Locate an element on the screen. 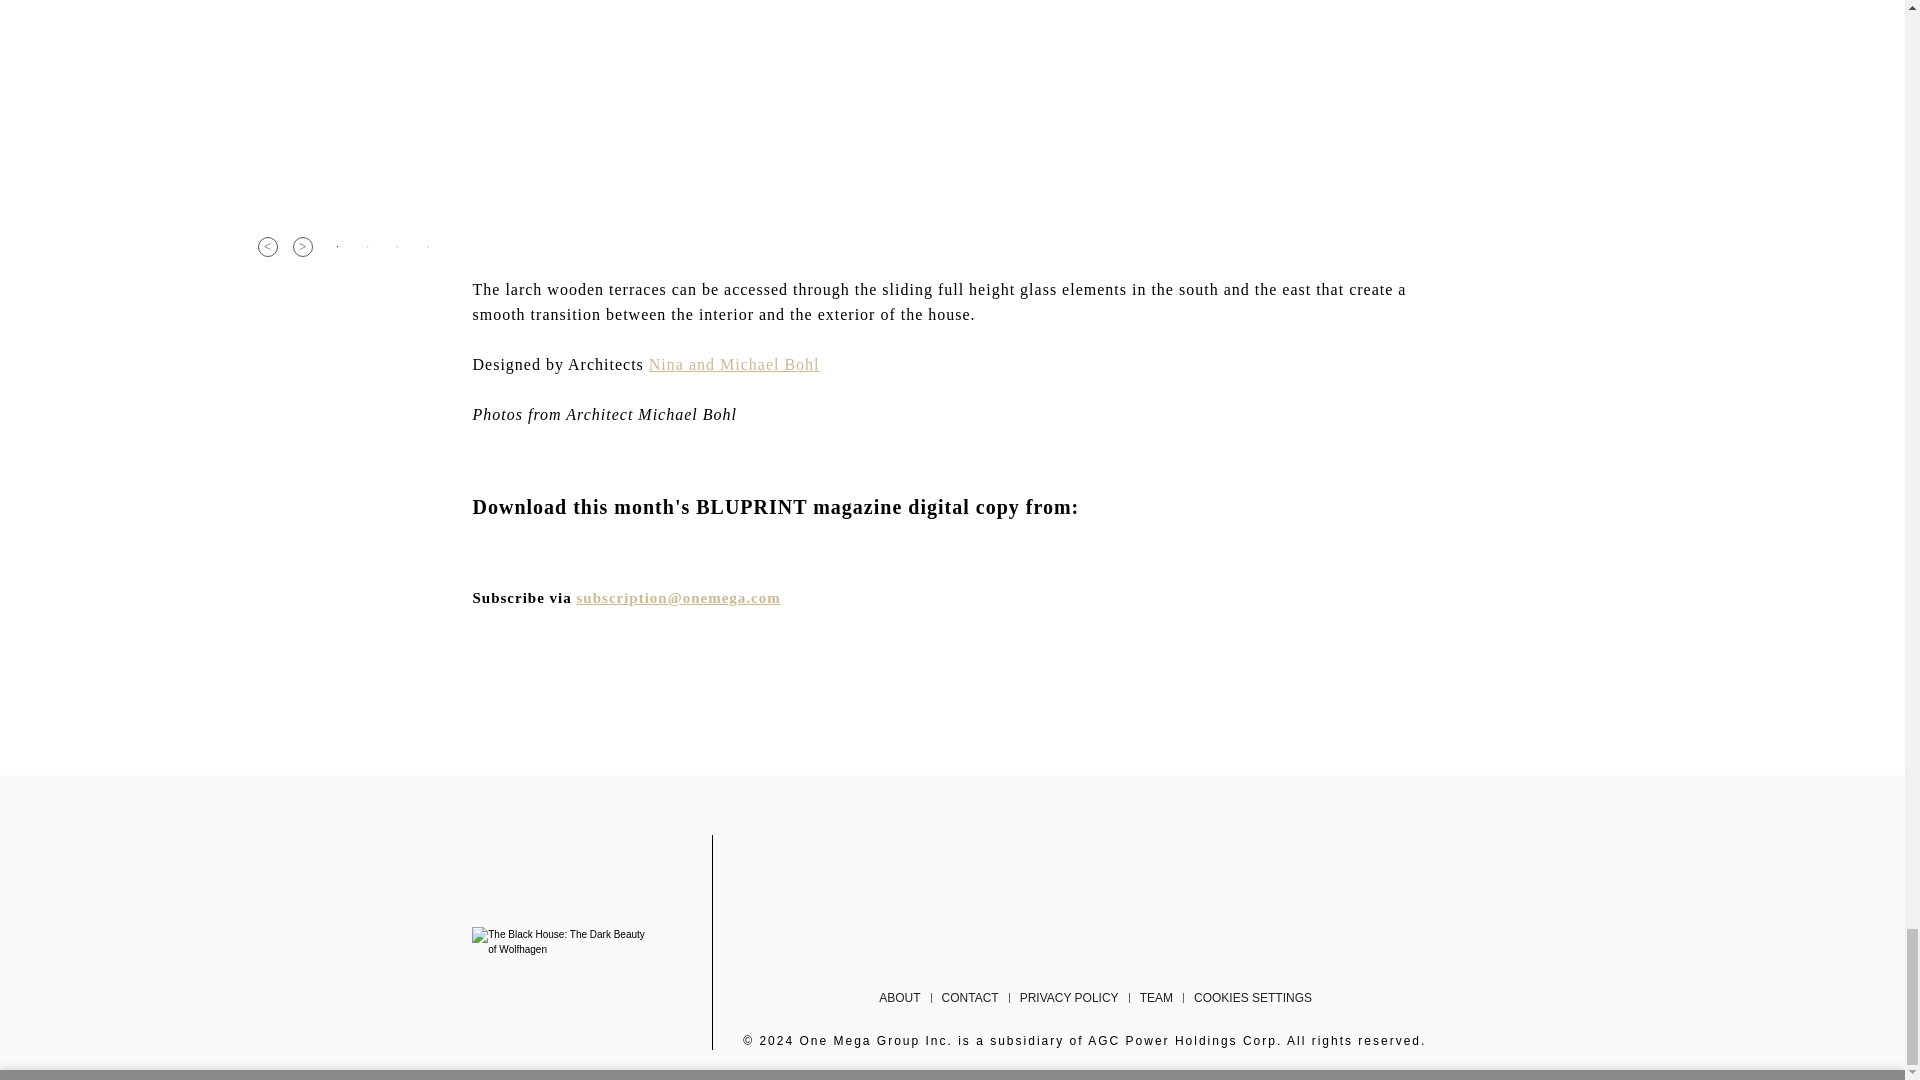  Next is located at coordinates (301, 246).